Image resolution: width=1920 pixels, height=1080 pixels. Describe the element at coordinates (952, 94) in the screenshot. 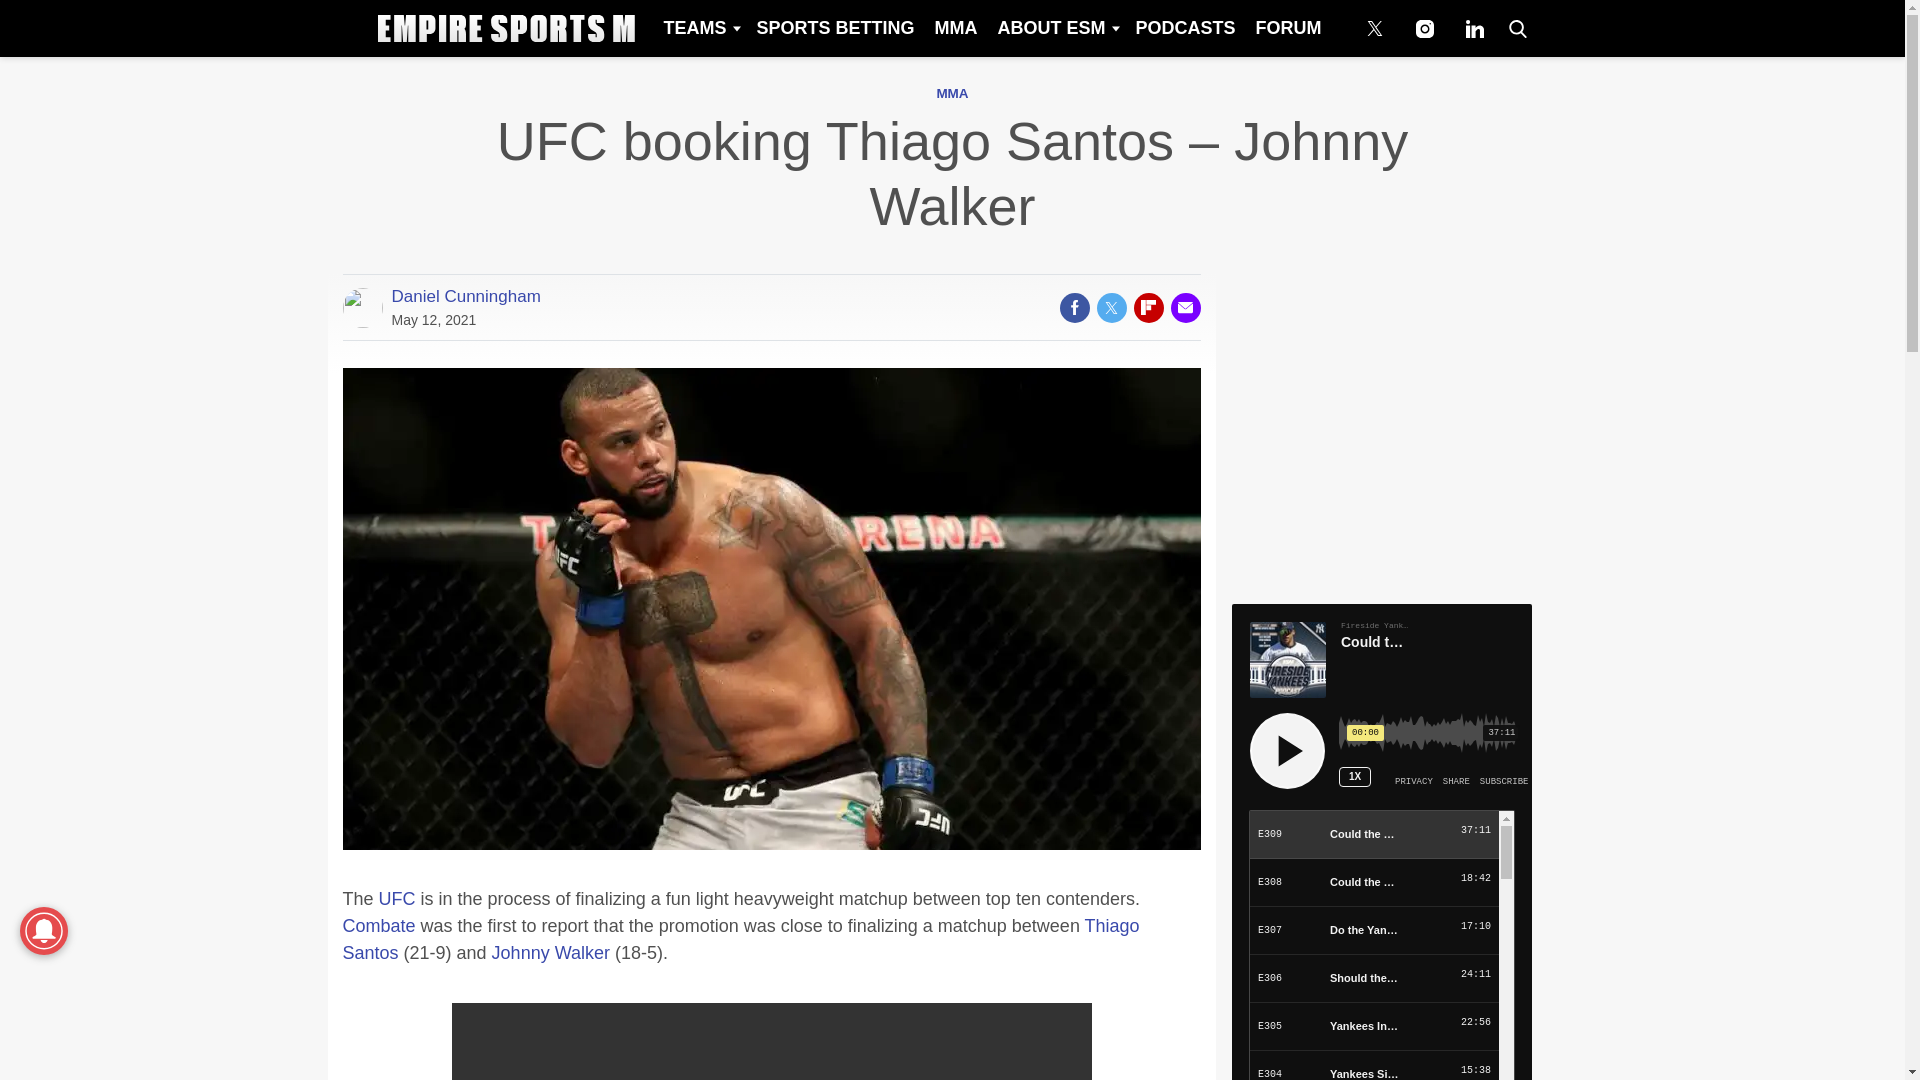

I see `MMA` at that location.